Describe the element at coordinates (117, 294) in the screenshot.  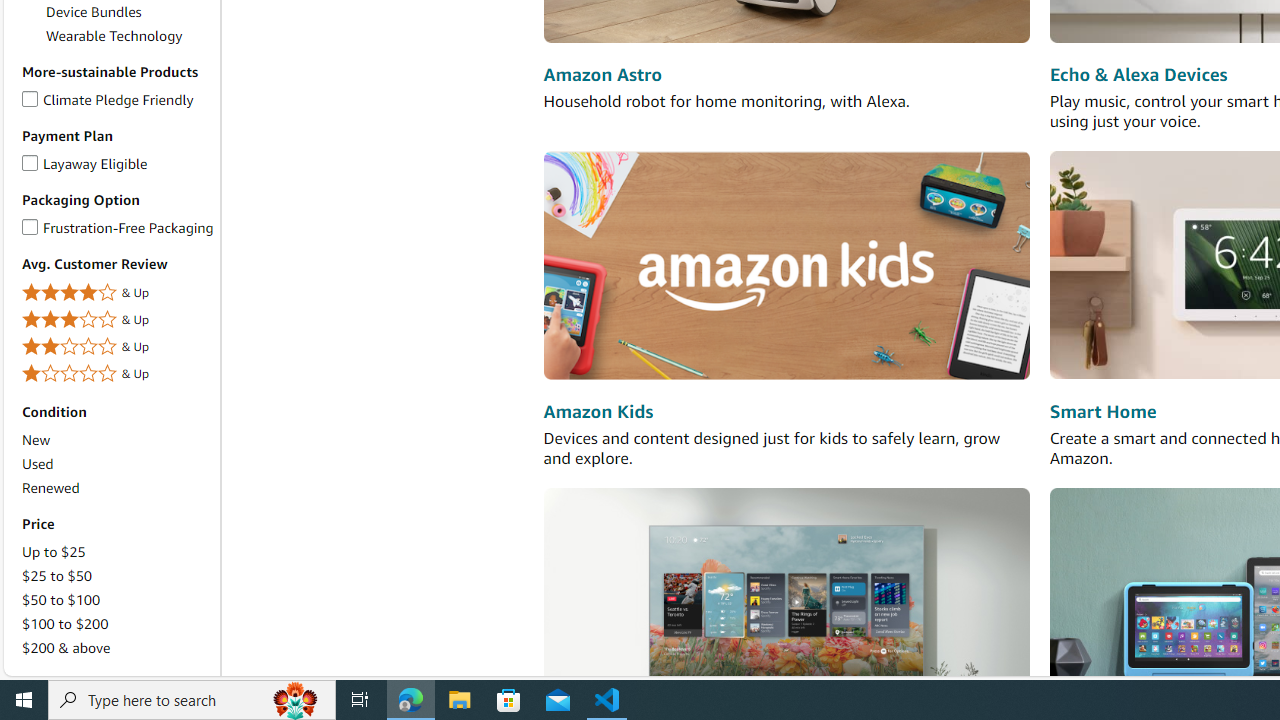
I see `4 Stars & Up& Up` at that location.